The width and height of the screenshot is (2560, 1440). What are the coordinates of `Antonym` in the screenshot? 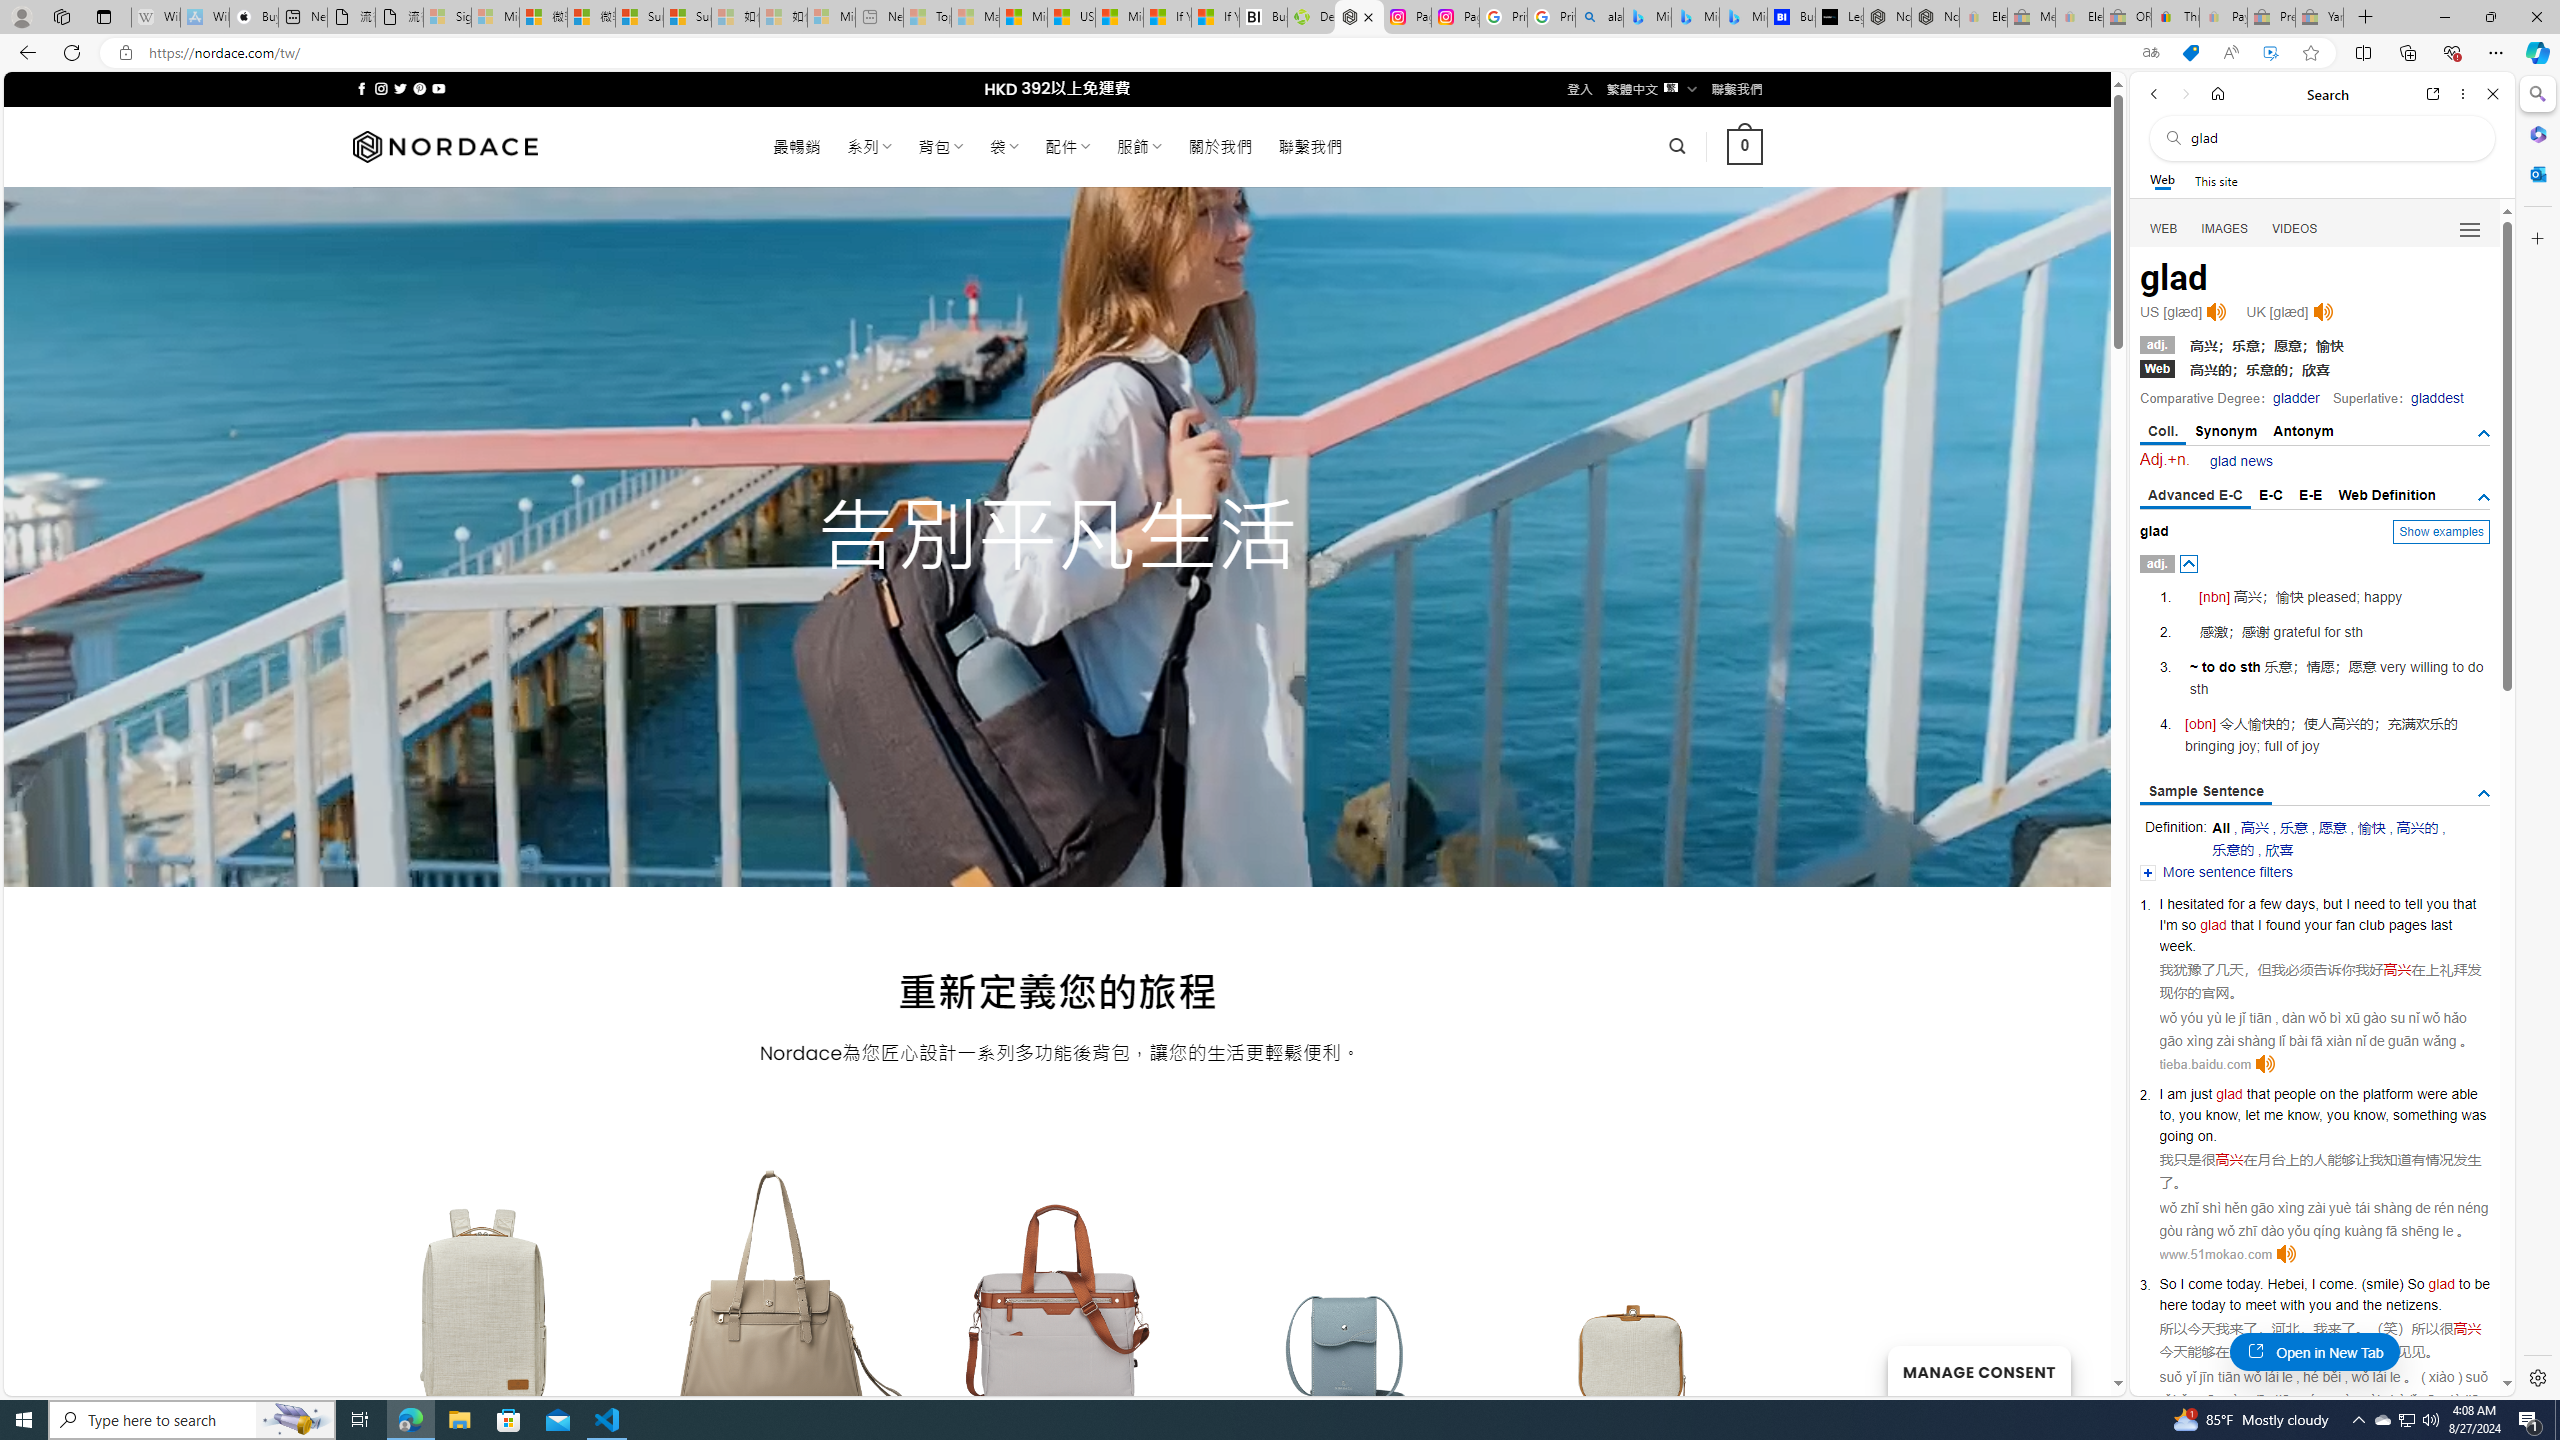 It's located at (2304, 431).